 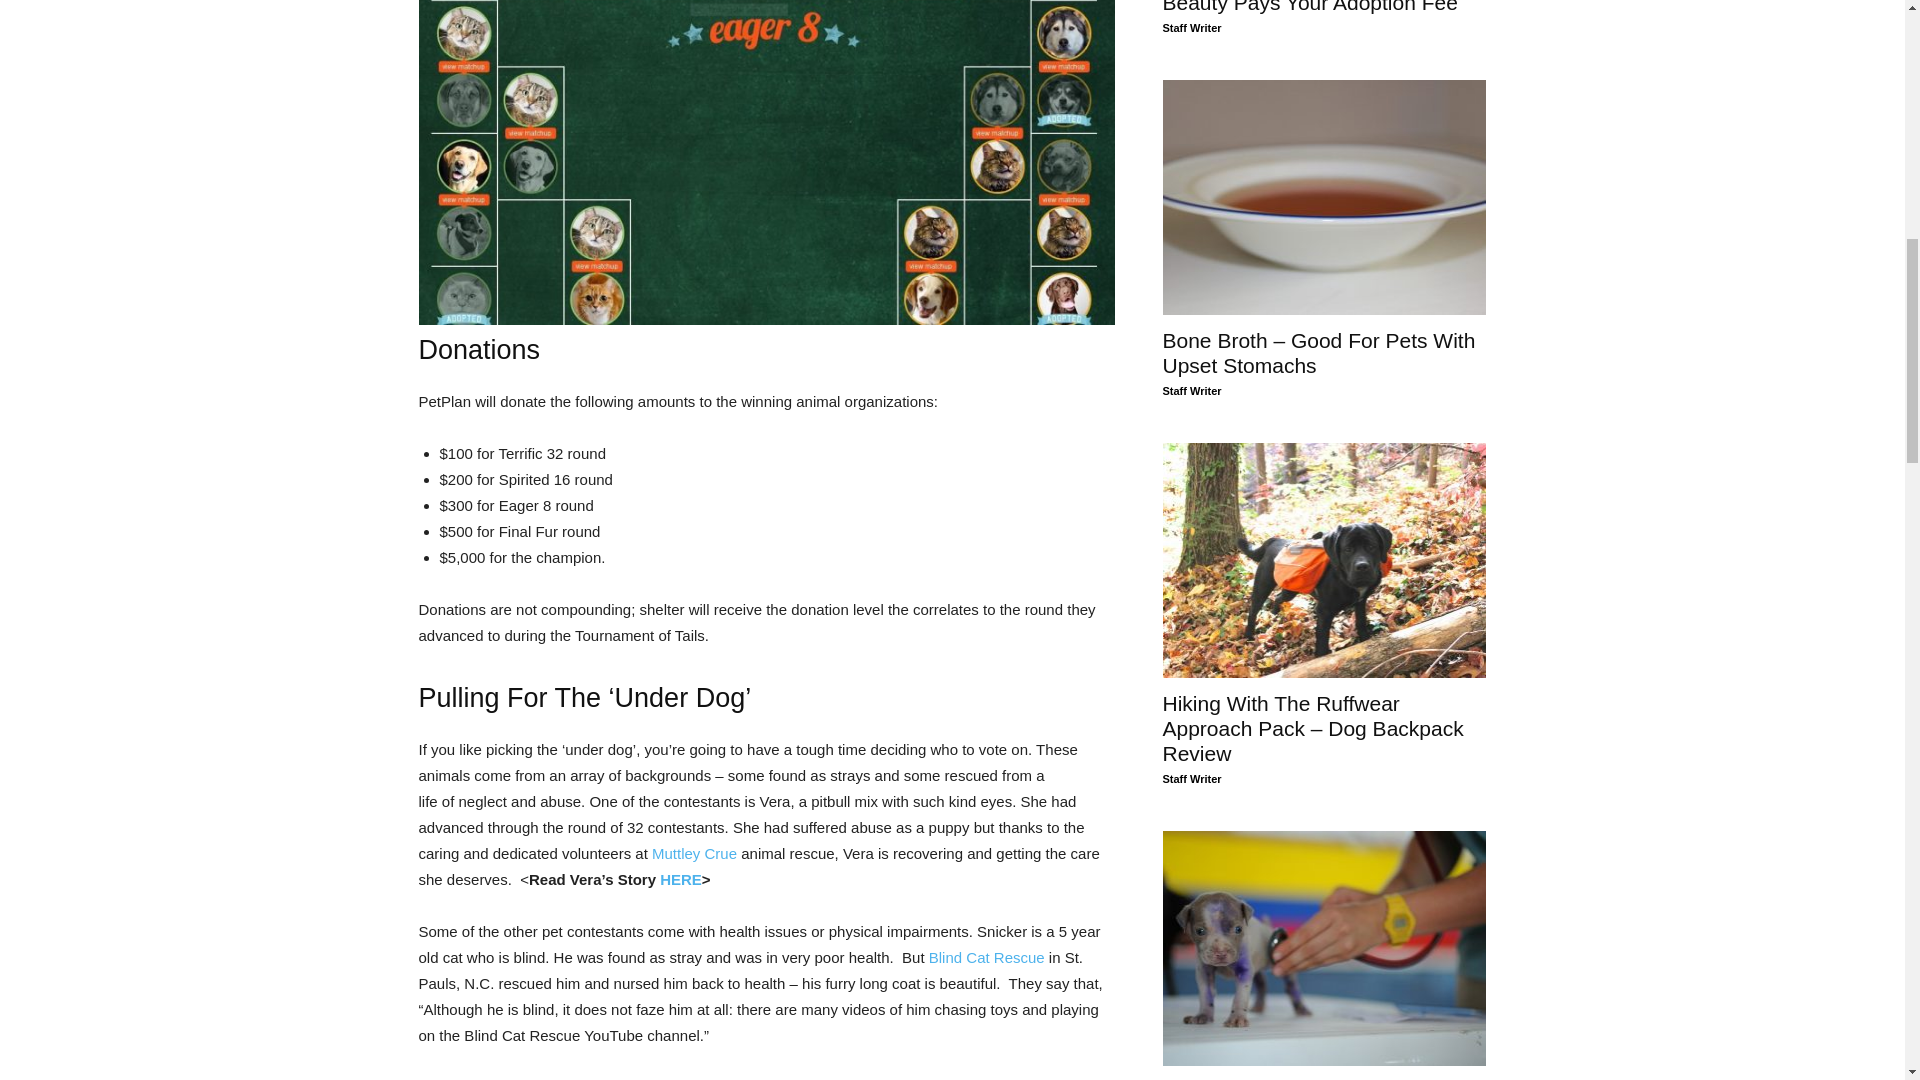 What do you see at coordinates (694, 852) in the screenshot?
I see `Muttley Crue` at bounding box center [694, 852].